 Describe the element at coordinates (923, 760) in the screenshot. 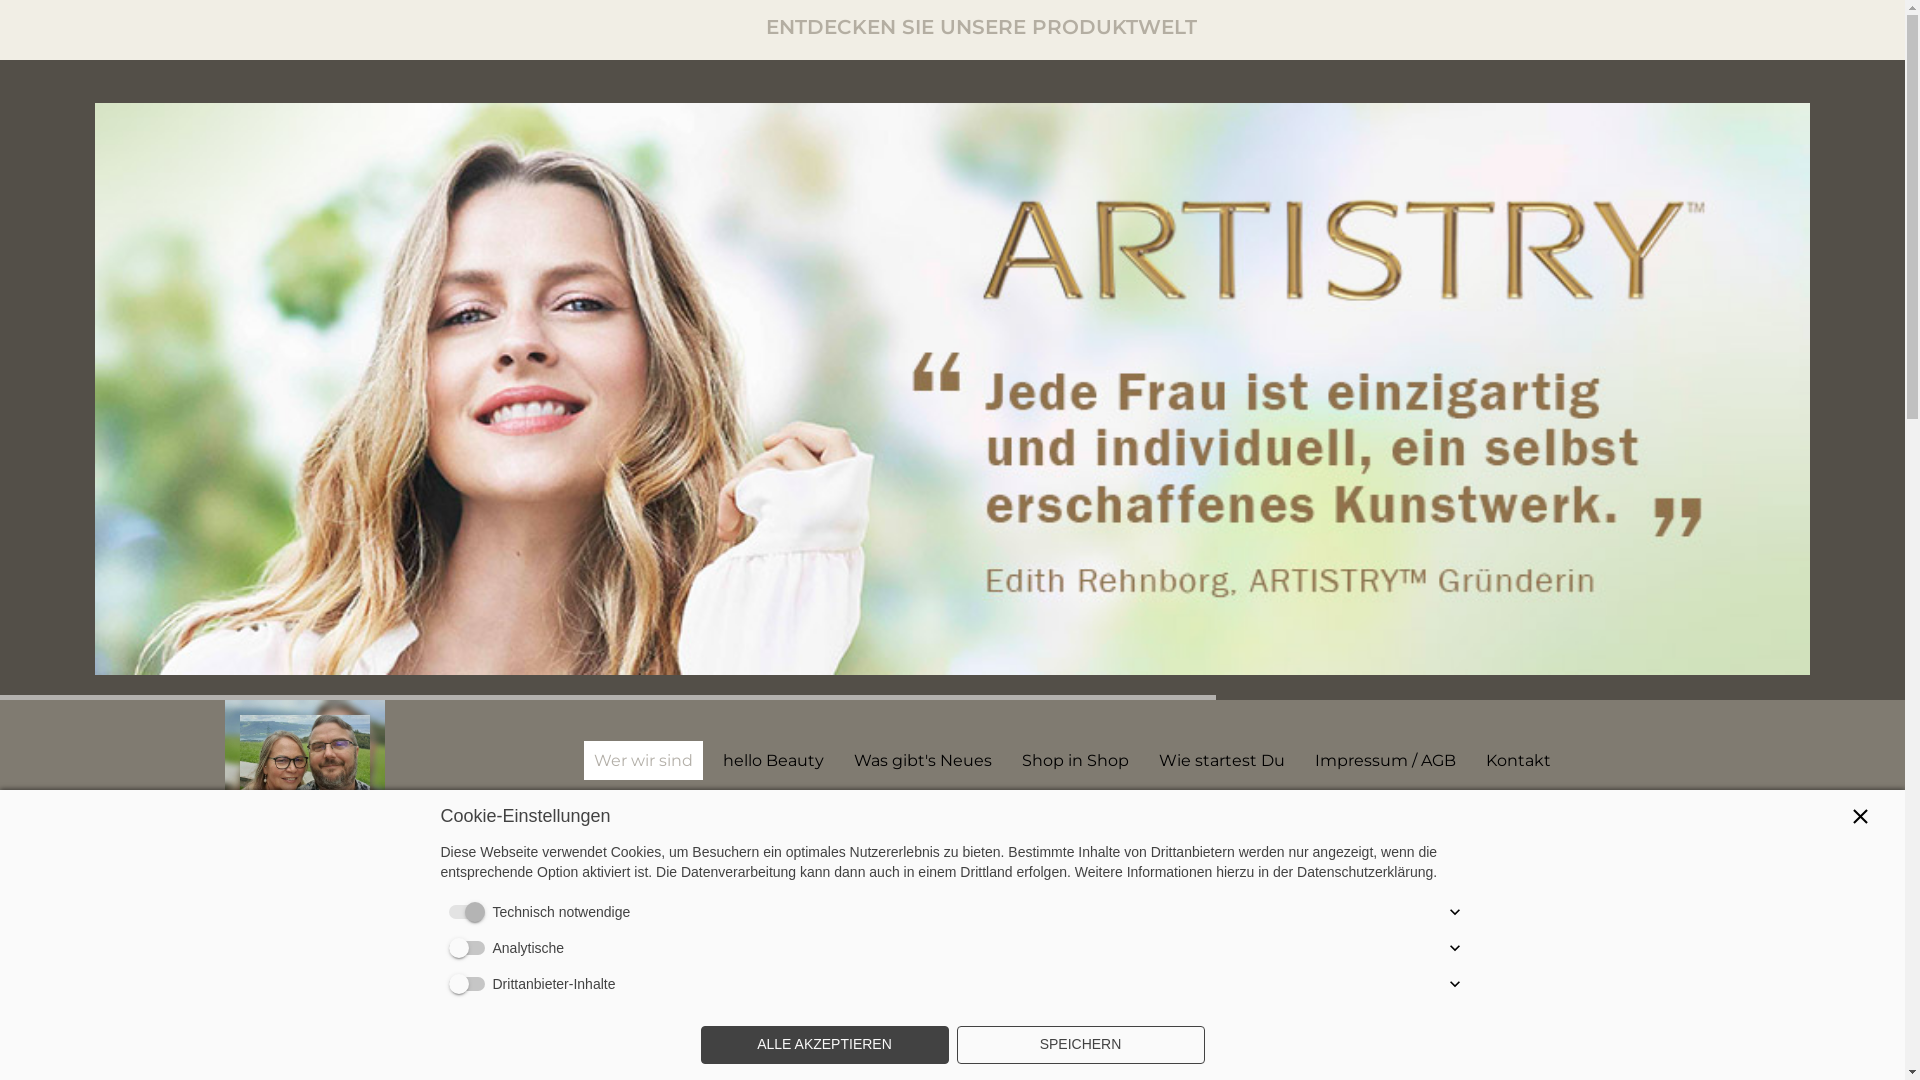

I see `Was gibt's Neues` at that location.